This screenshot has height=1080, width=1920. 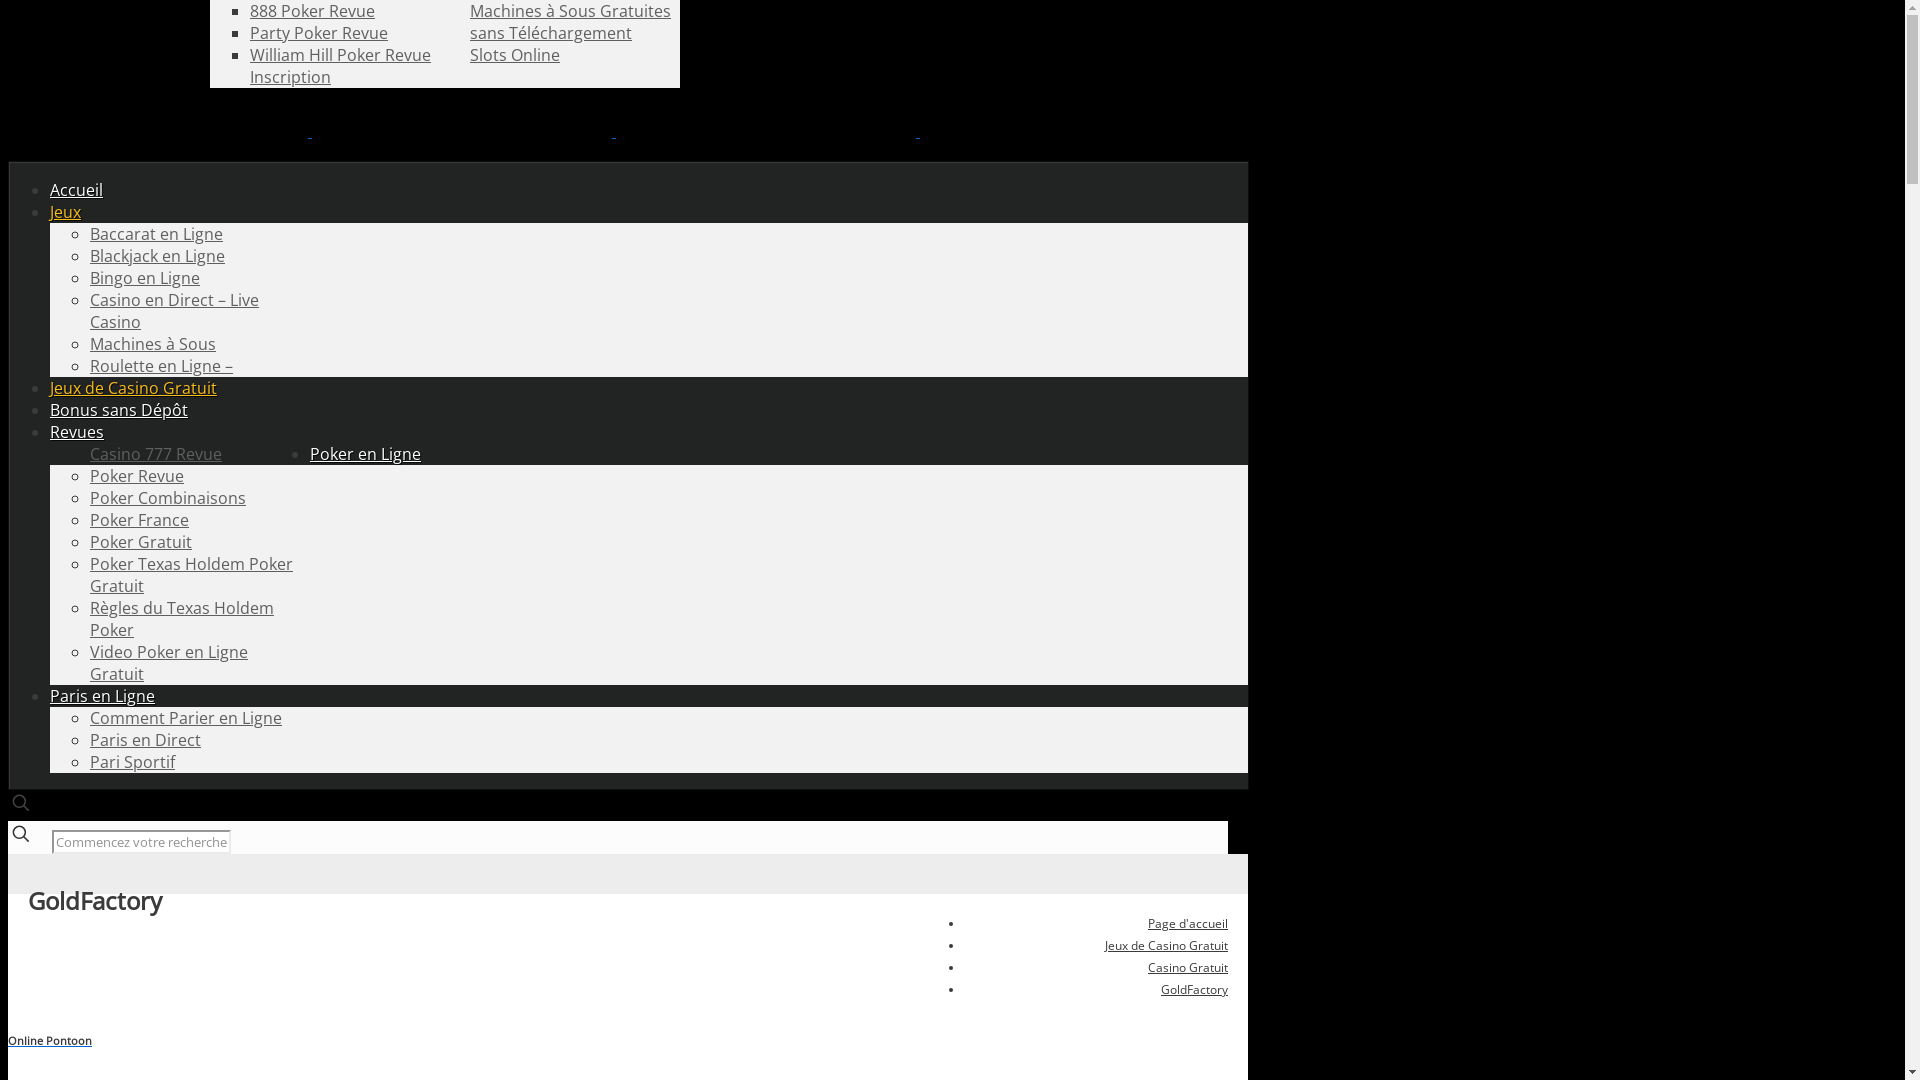 What do you see at coordinates (132, 762) in the screenshot?
I see `Pari Sportif` at bounding box center [132, 762].